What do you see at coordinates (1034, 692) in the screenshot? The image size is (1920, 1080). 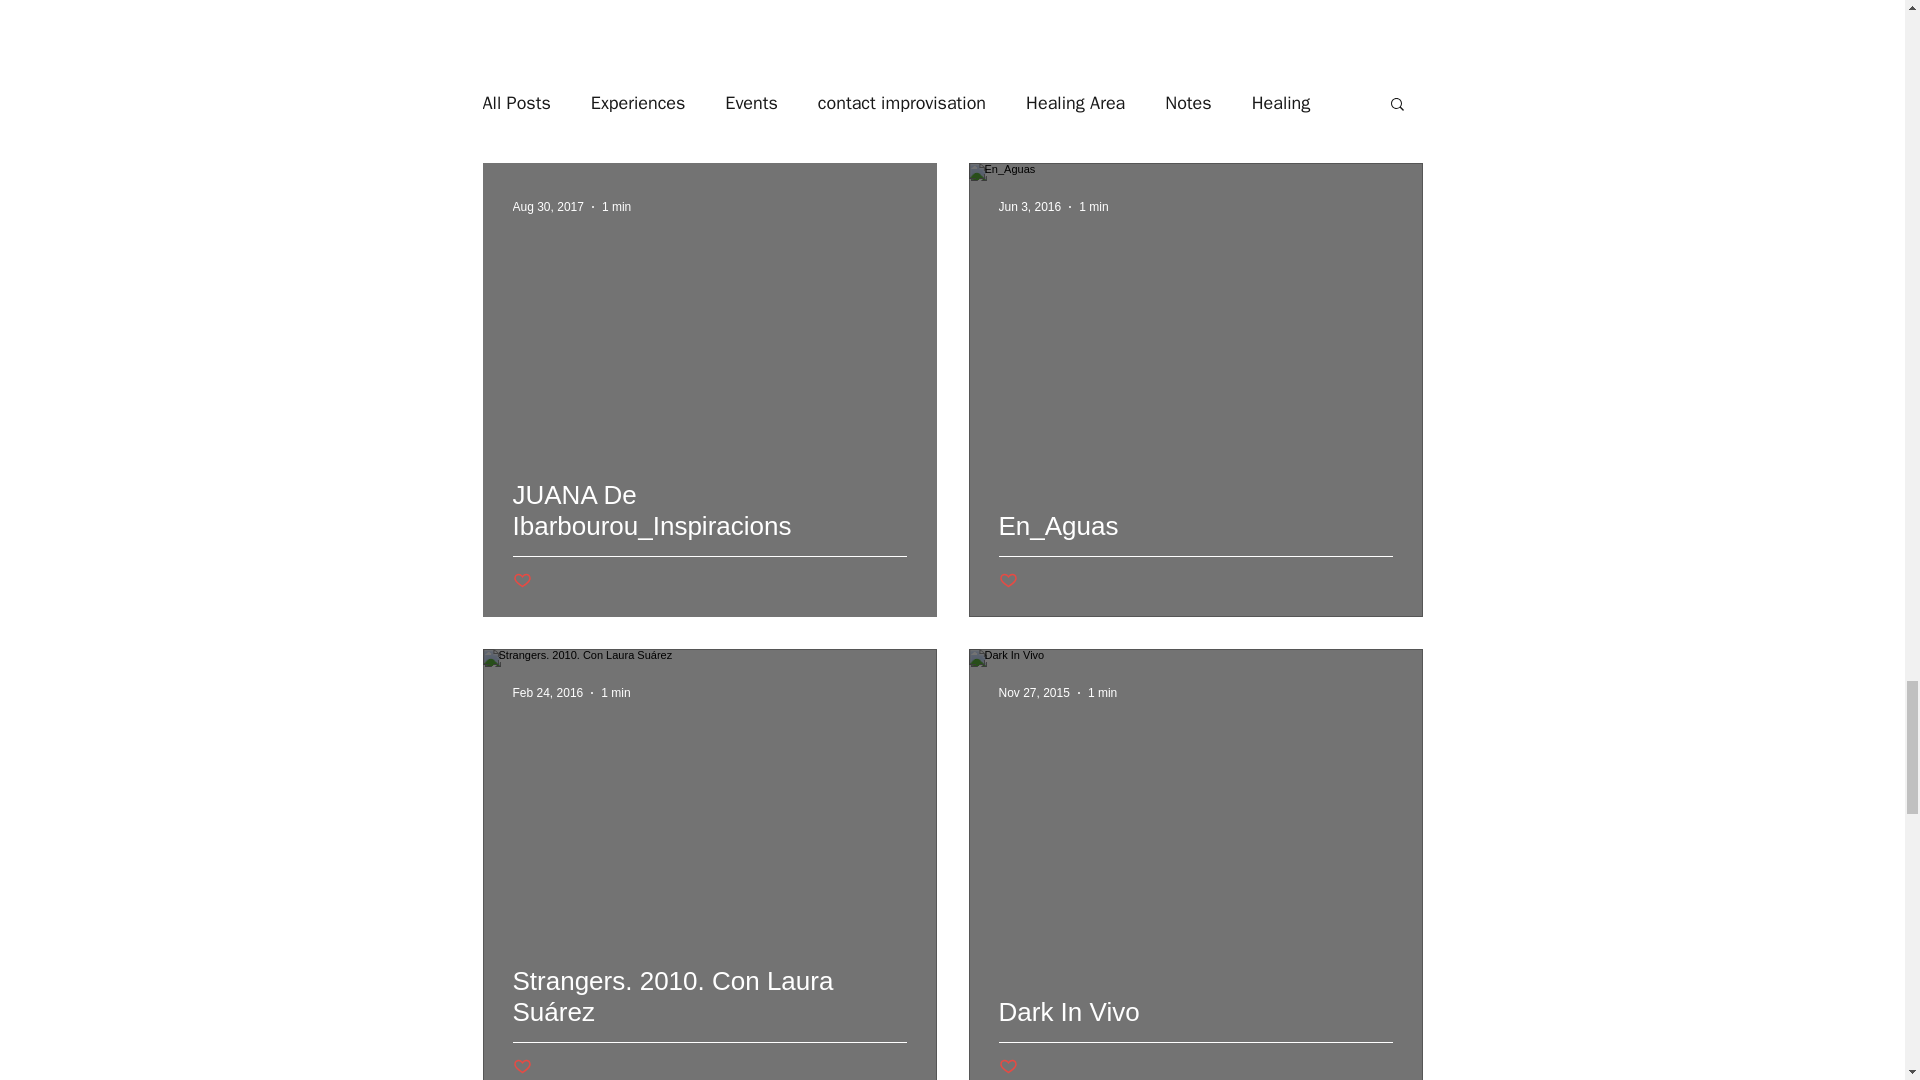 I see `Nov 27, 2015` at bounding box center [1034, 692].